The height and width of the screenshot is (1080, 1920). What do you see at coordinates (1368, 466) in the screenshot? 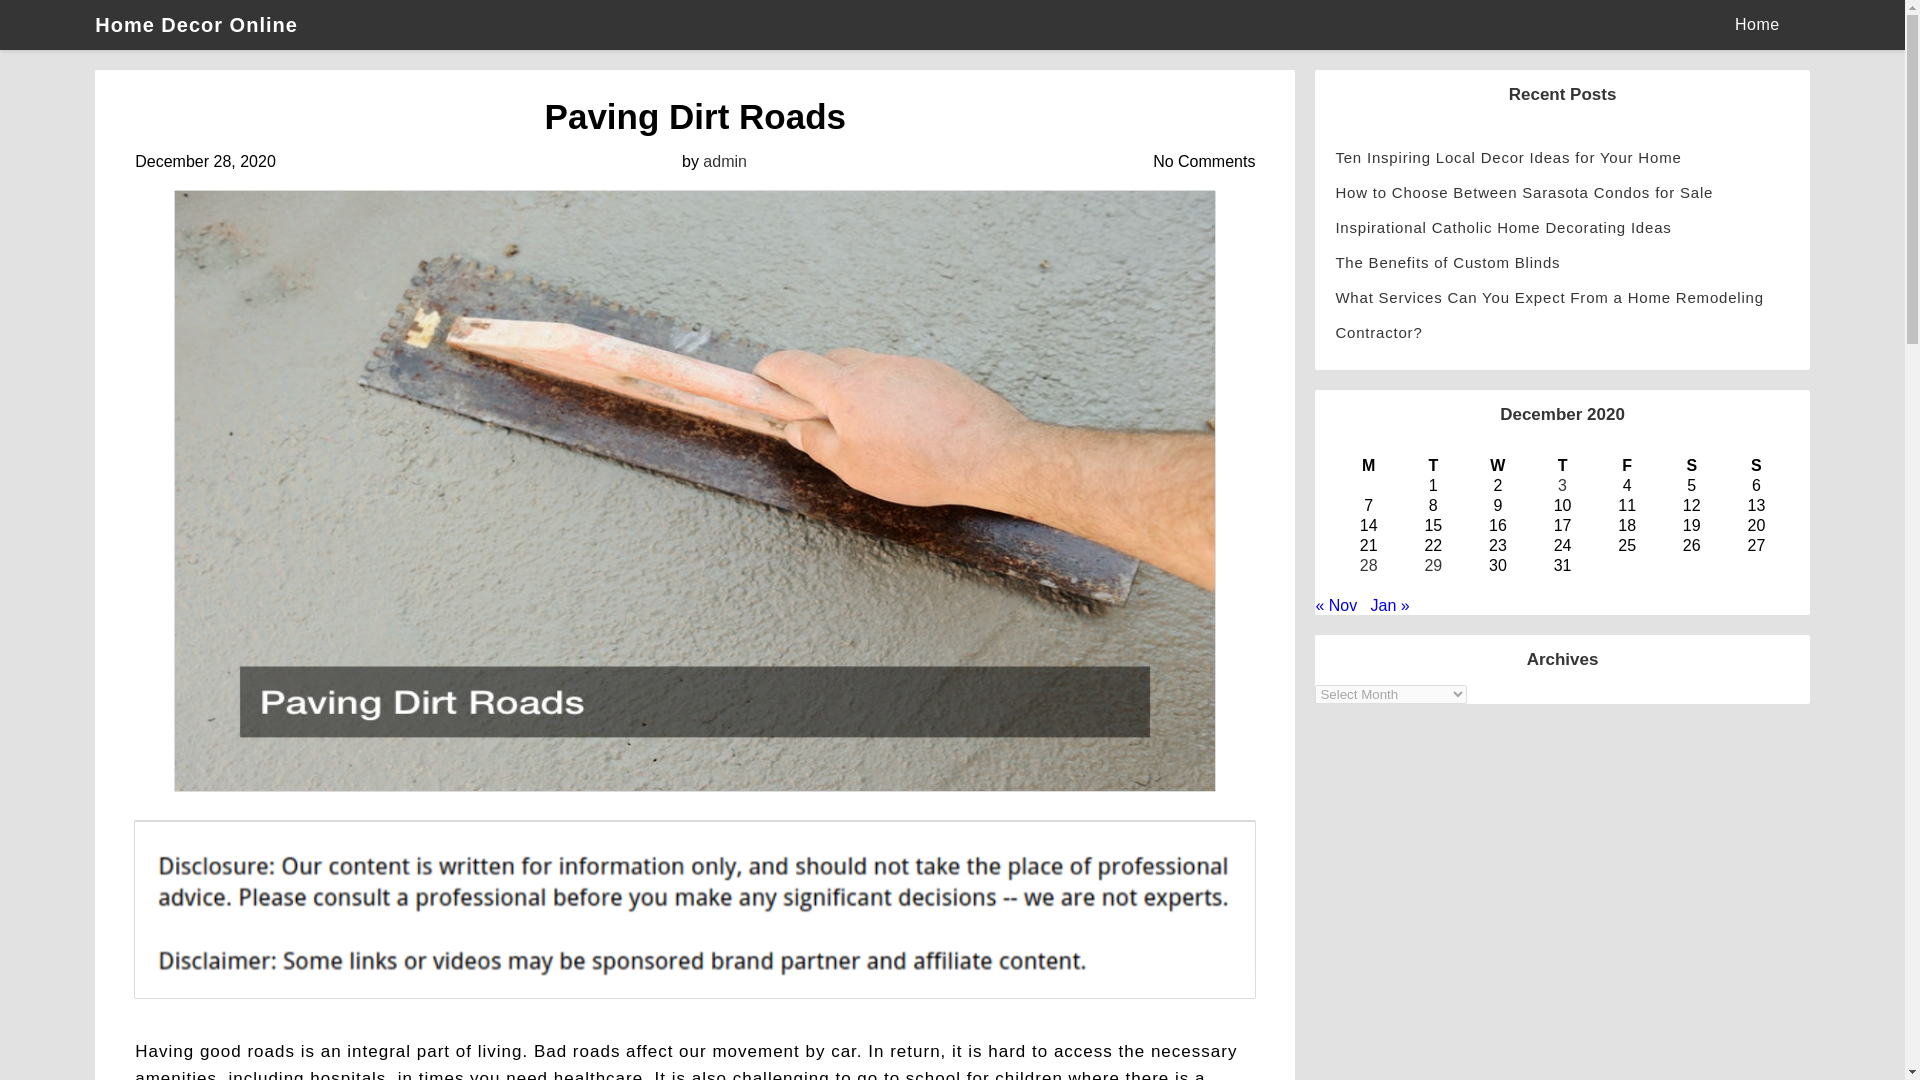
I see `Monday` at bounding box center [1368, 466].